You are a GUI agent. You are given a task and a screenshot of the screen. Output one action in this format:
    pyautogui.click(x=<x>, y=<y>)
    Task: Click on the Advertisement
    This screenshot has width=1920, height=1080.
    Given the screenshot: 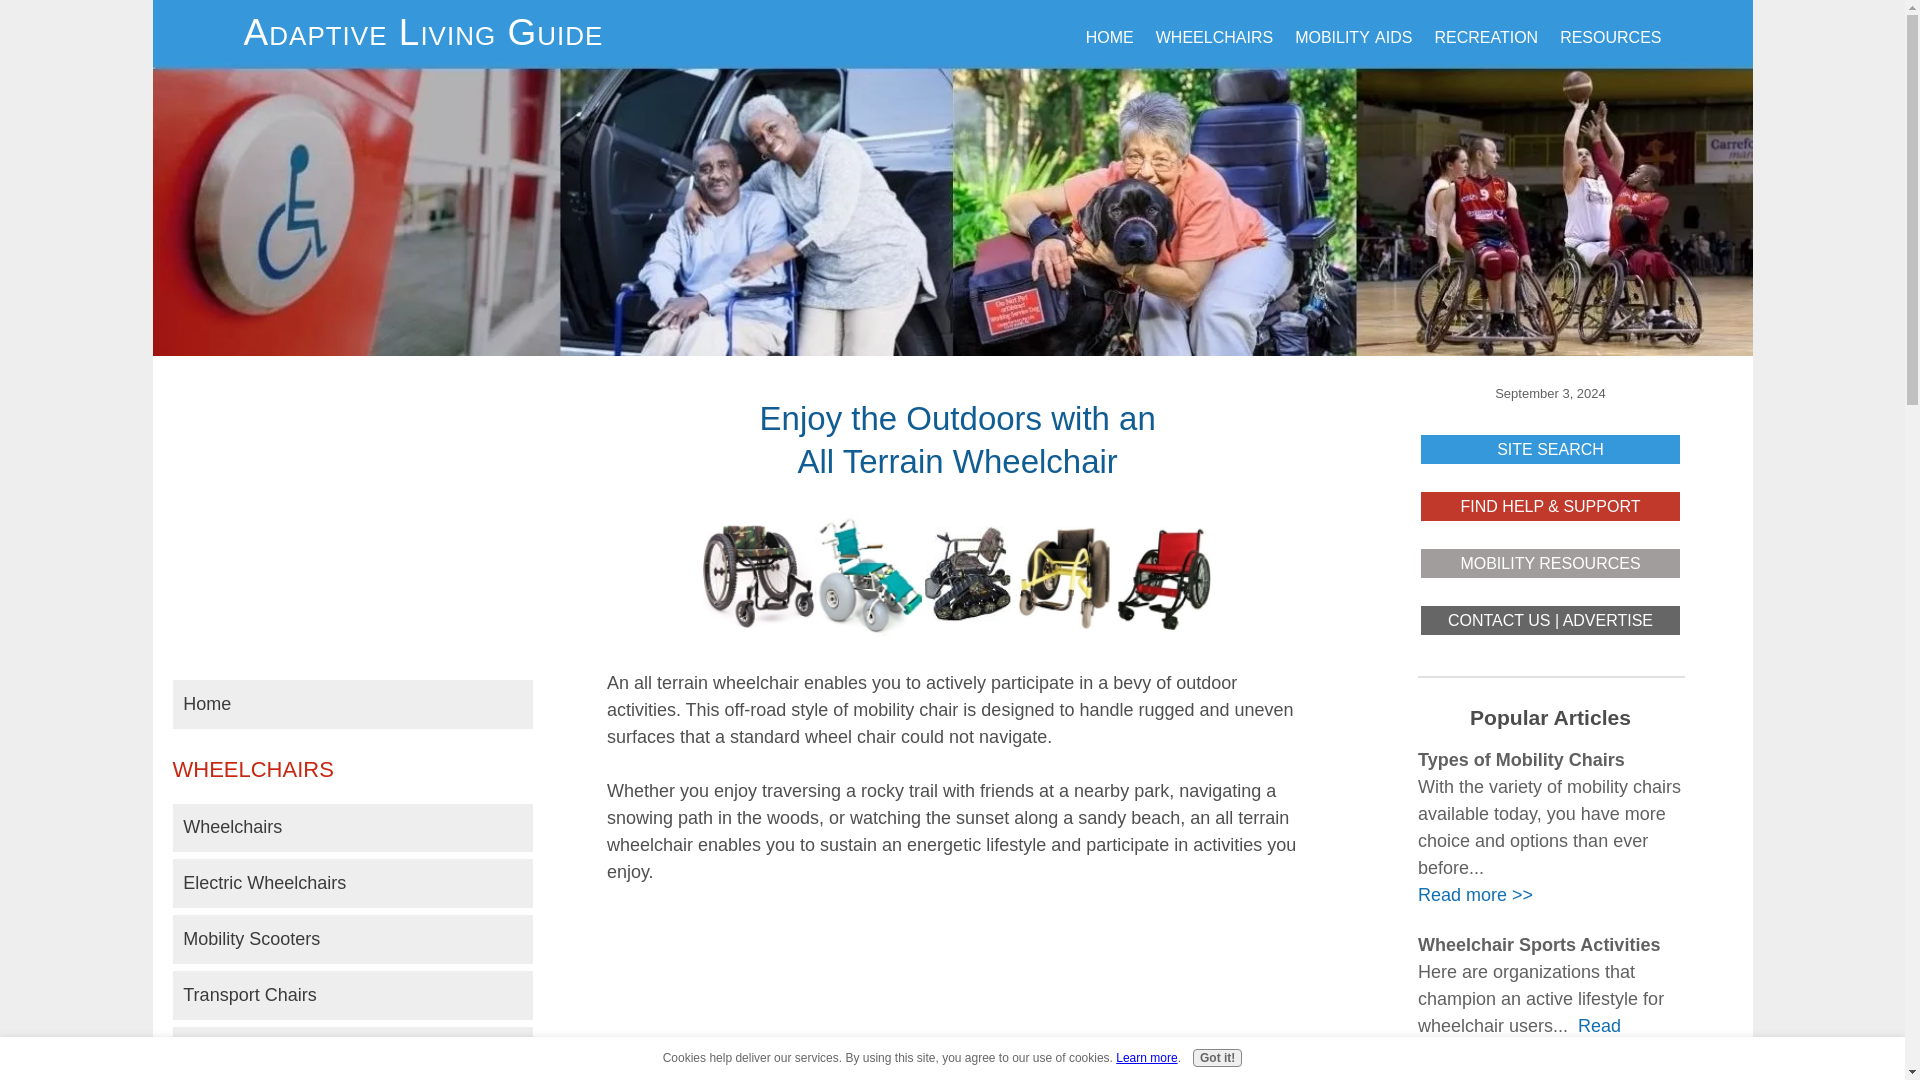 What is the action you would take?
    pyautogui.click(x=352, y=520)
    